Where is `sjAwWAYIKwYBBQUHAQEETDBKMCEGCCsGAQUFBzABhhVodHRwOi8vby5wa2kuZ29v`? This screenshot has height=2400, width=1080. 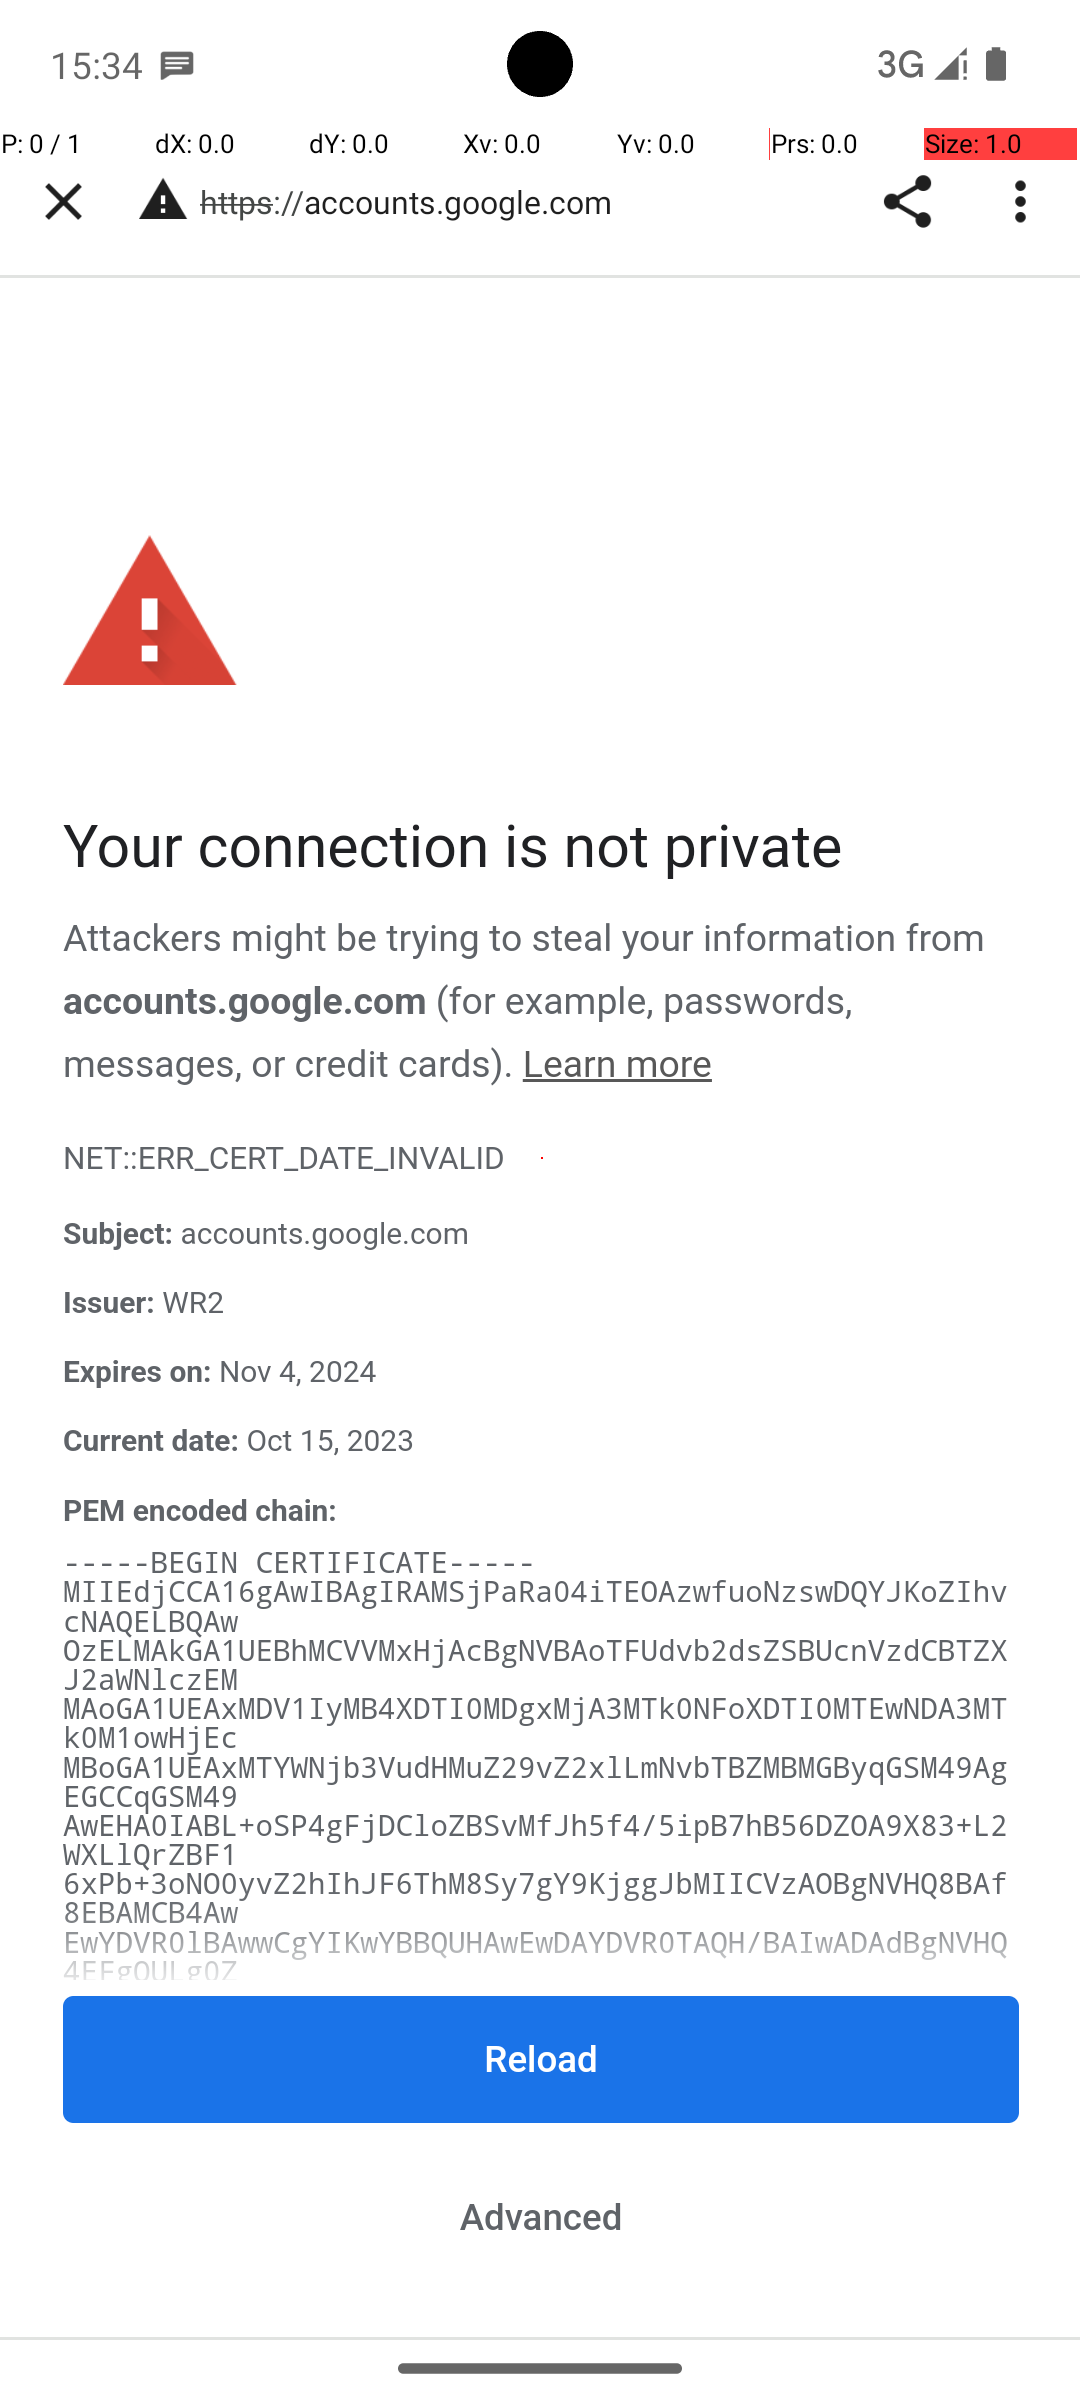 sjAwWAYIKwYBBQUHAQEETDBKMCEGCCsGAQUFBzABhhVodHRwOi8vby5wa2kuZ29v is located at coordinates (536, 2074).